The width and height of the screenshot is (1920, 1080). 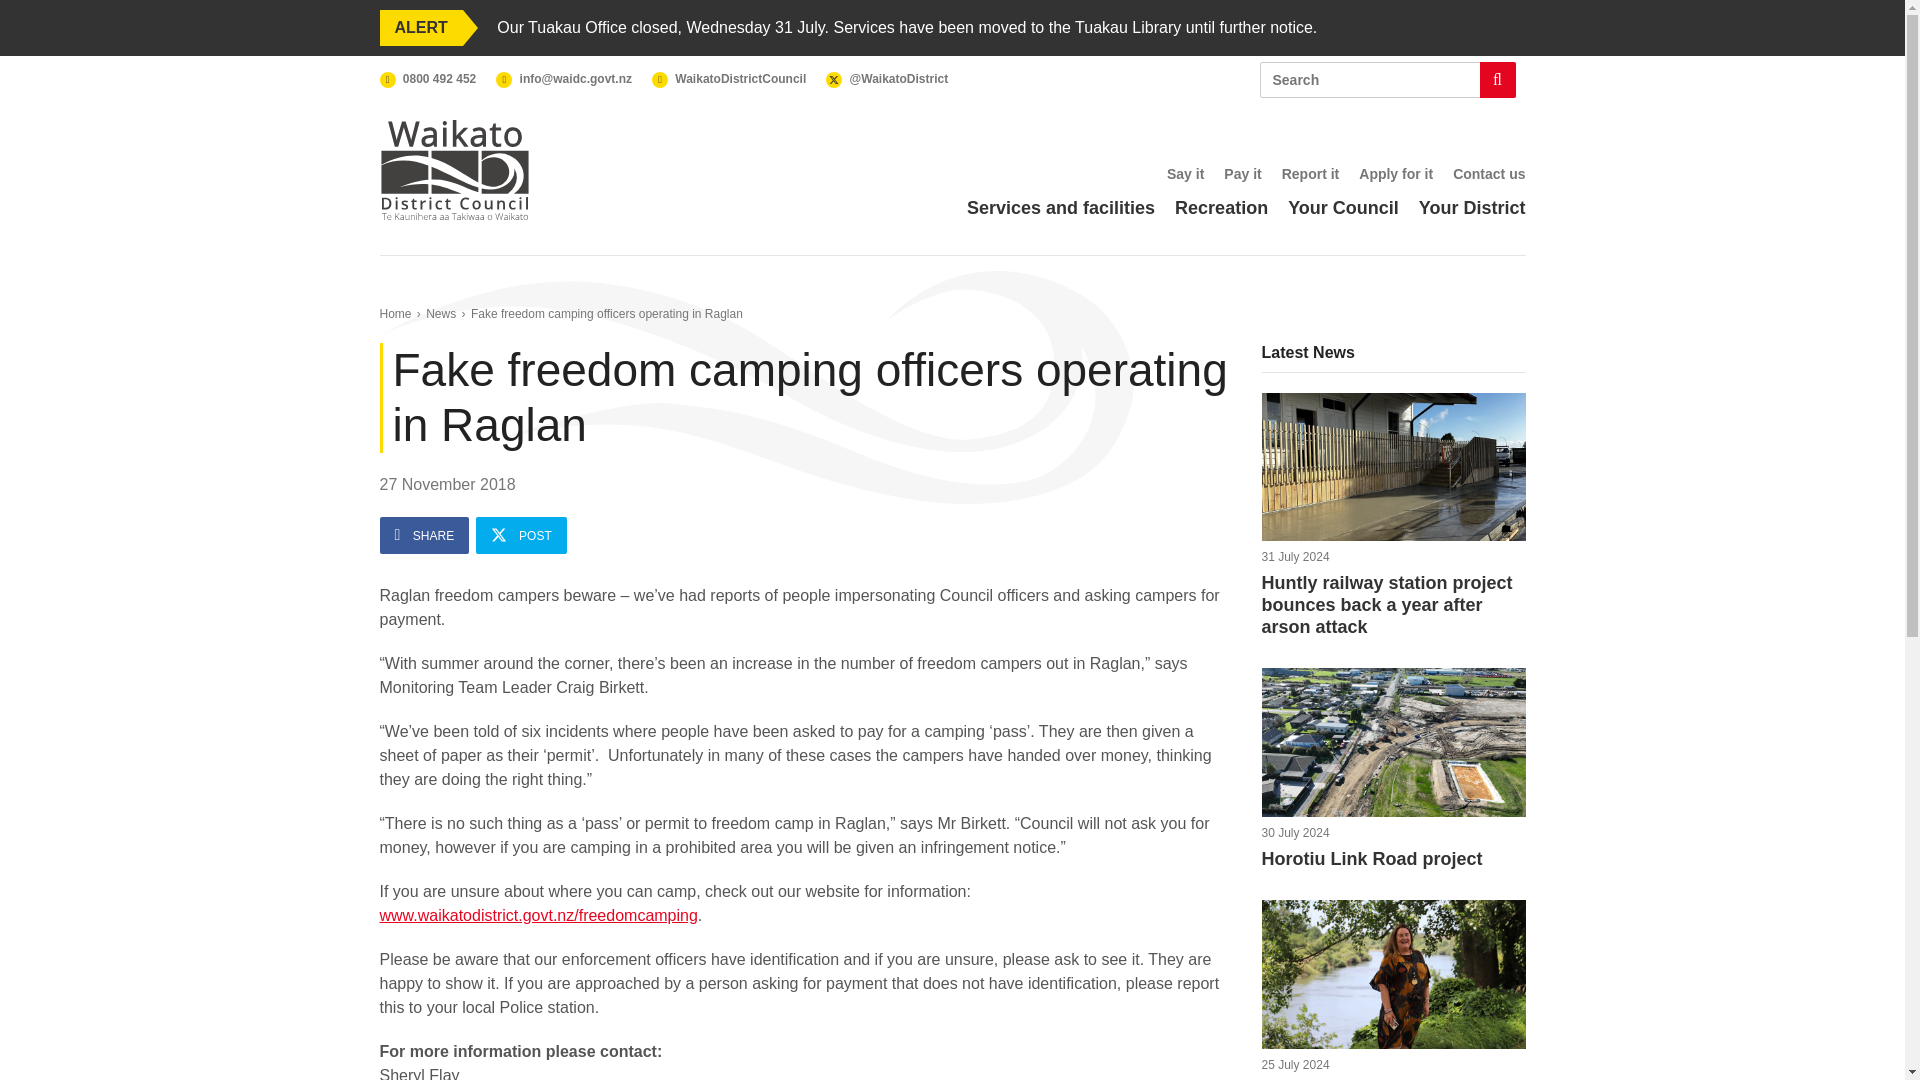 I want to click on Contact us, so click(x=1488, y=174).